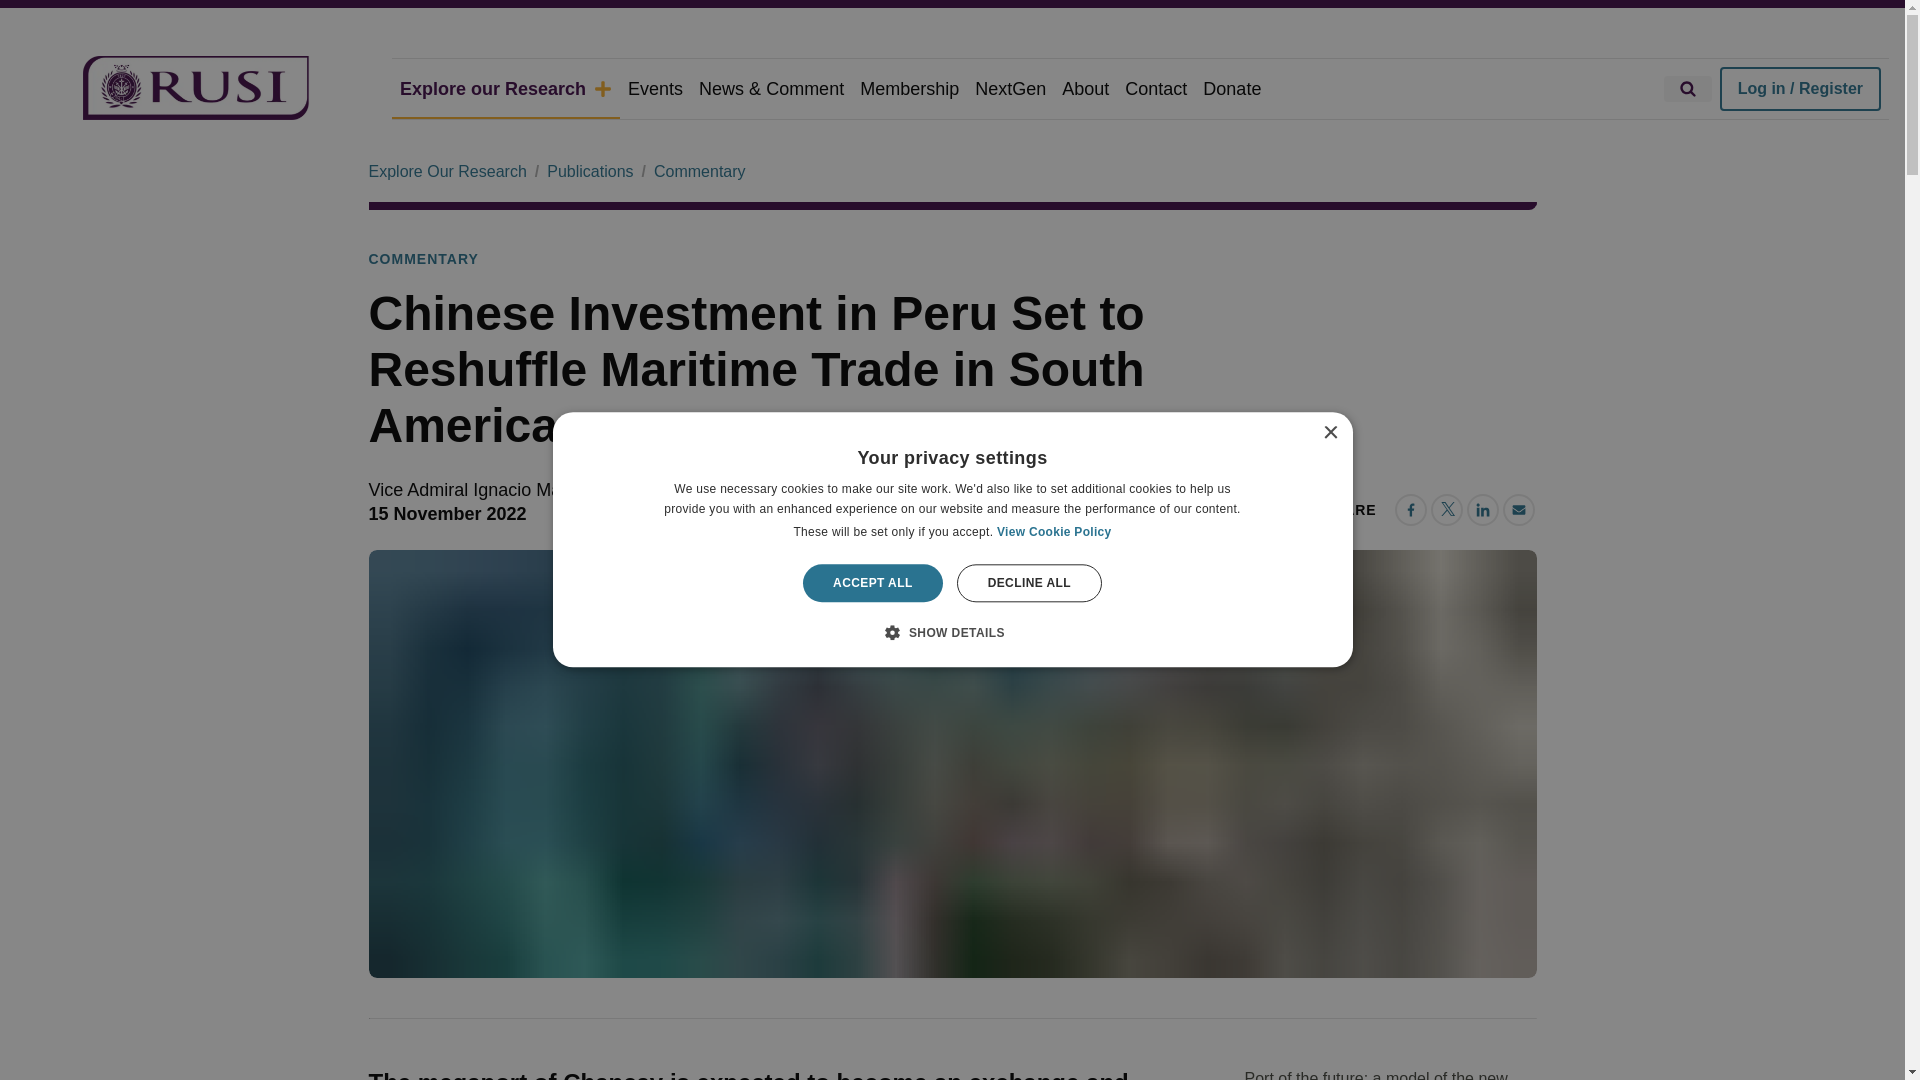 Image resolution: width=1920 pixels, height=1080 pixels. What do you see at coordinates (1086, 88) in the screenshot?
I see `About` at bounding box center [1086, 88].